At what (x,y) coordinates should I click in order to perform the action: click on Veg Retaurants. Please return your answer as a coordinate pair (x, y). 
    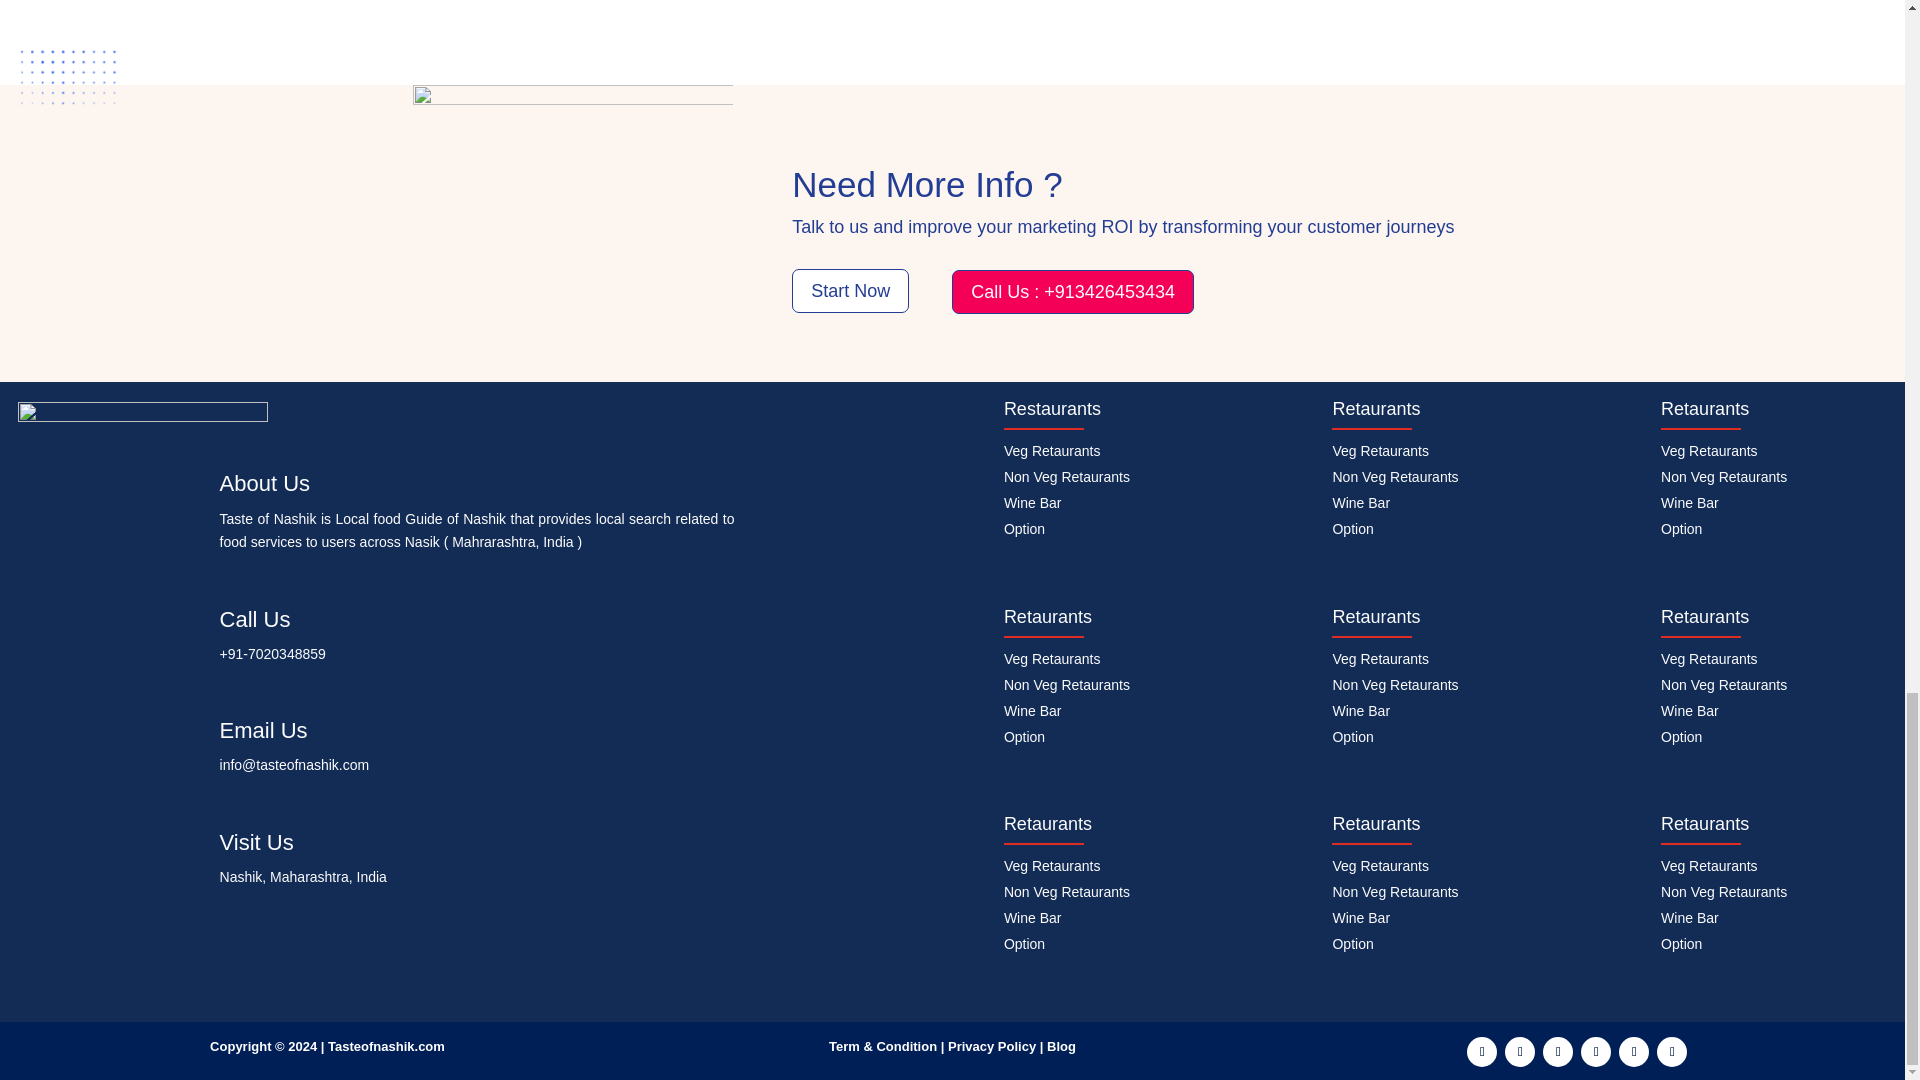
    Looking at the image, I should click on (1052, 450).